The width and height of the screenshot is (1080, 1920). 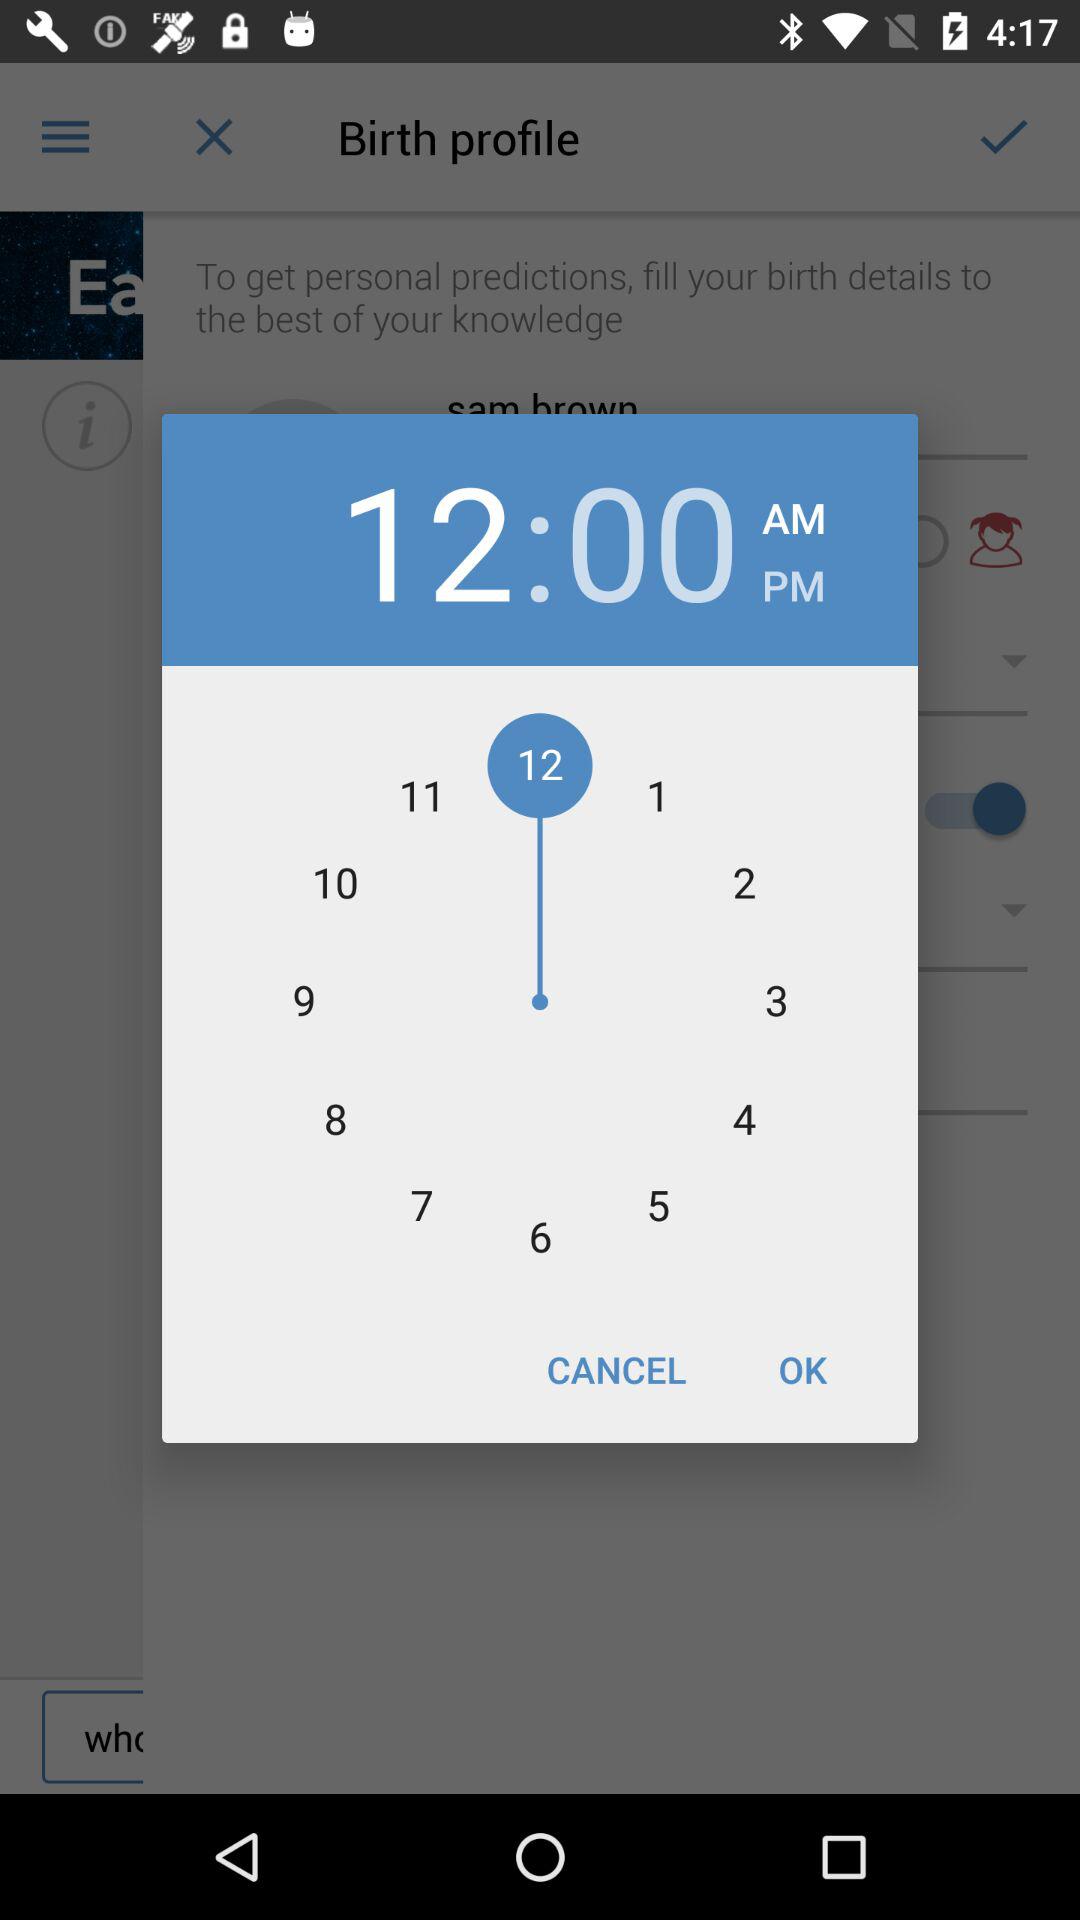 I want to click on tap item to the right of 00, so click(x=794, y=512).